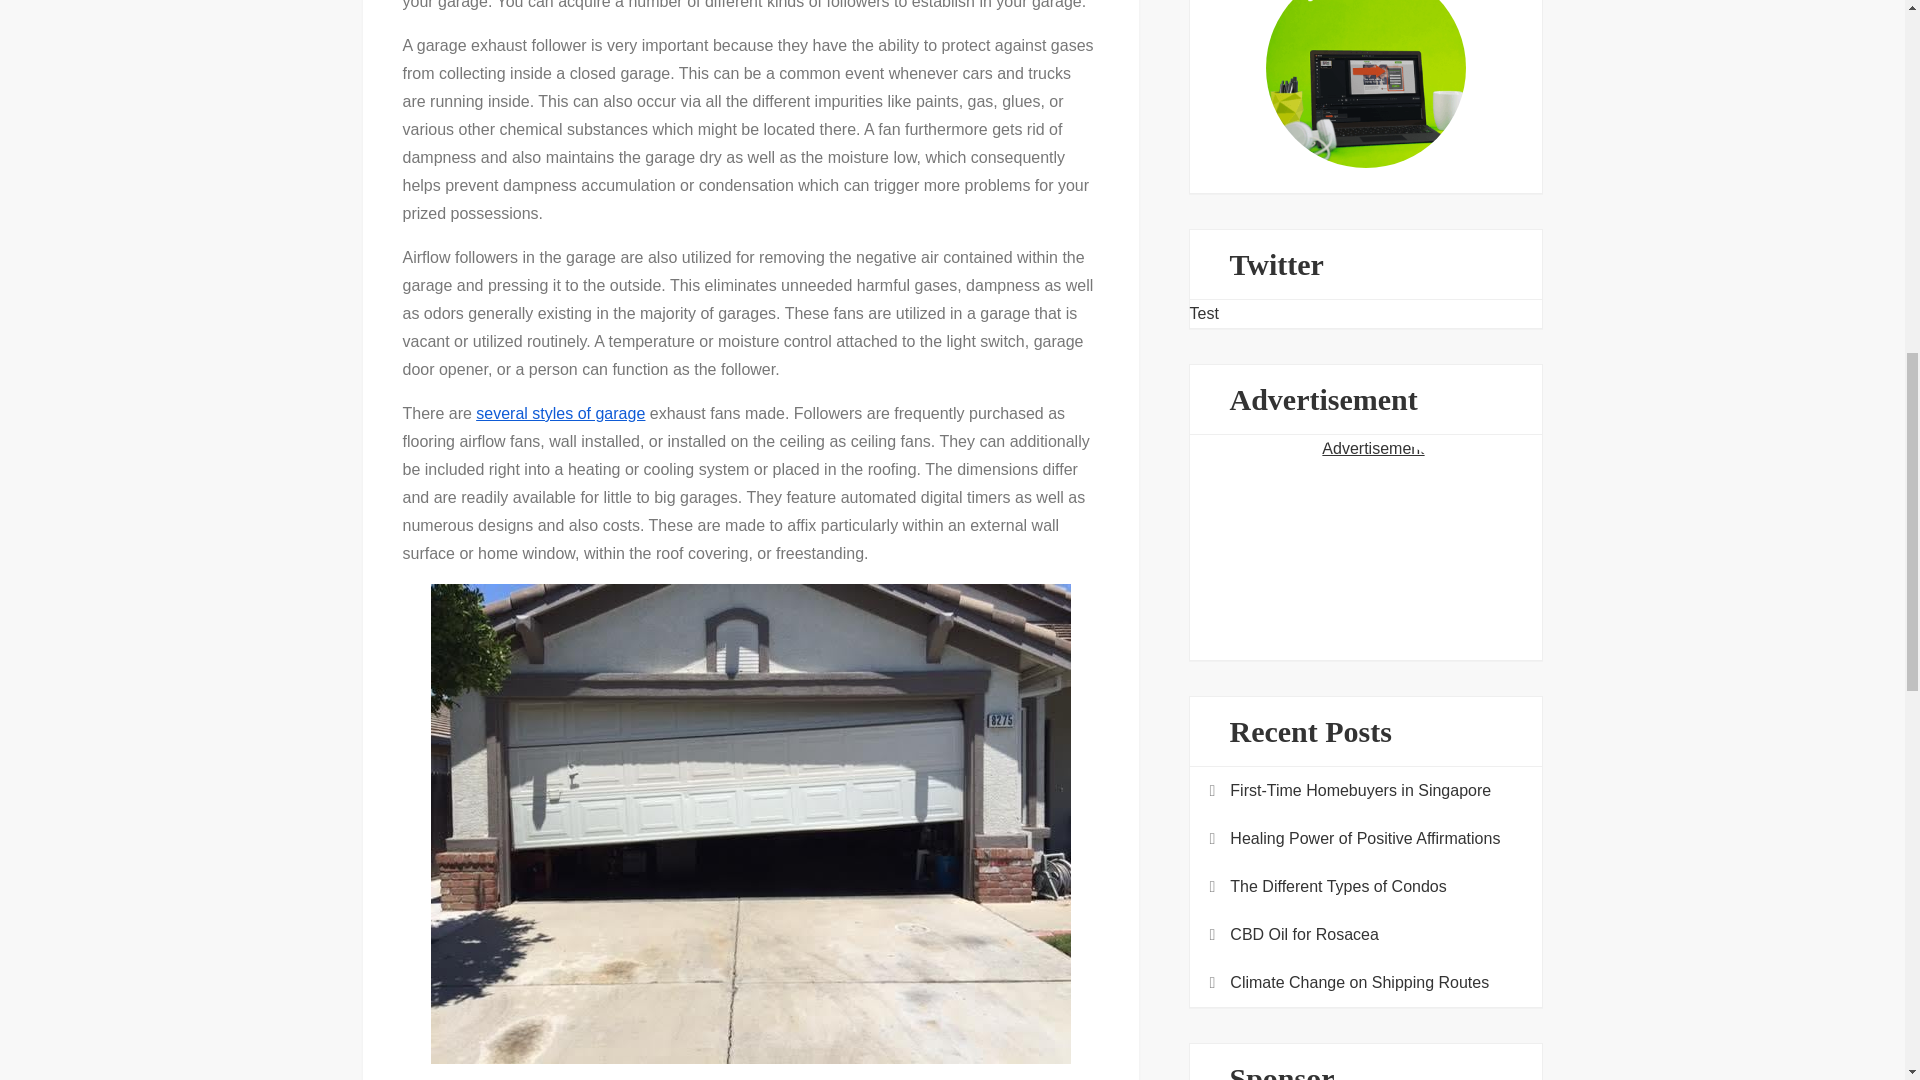 The image size is (1920, 1080). What do you see at coordinates (1304, 935) in the screenshot?
I see `CBD Oil for Rosacea` at bounding box center [1304, 935].